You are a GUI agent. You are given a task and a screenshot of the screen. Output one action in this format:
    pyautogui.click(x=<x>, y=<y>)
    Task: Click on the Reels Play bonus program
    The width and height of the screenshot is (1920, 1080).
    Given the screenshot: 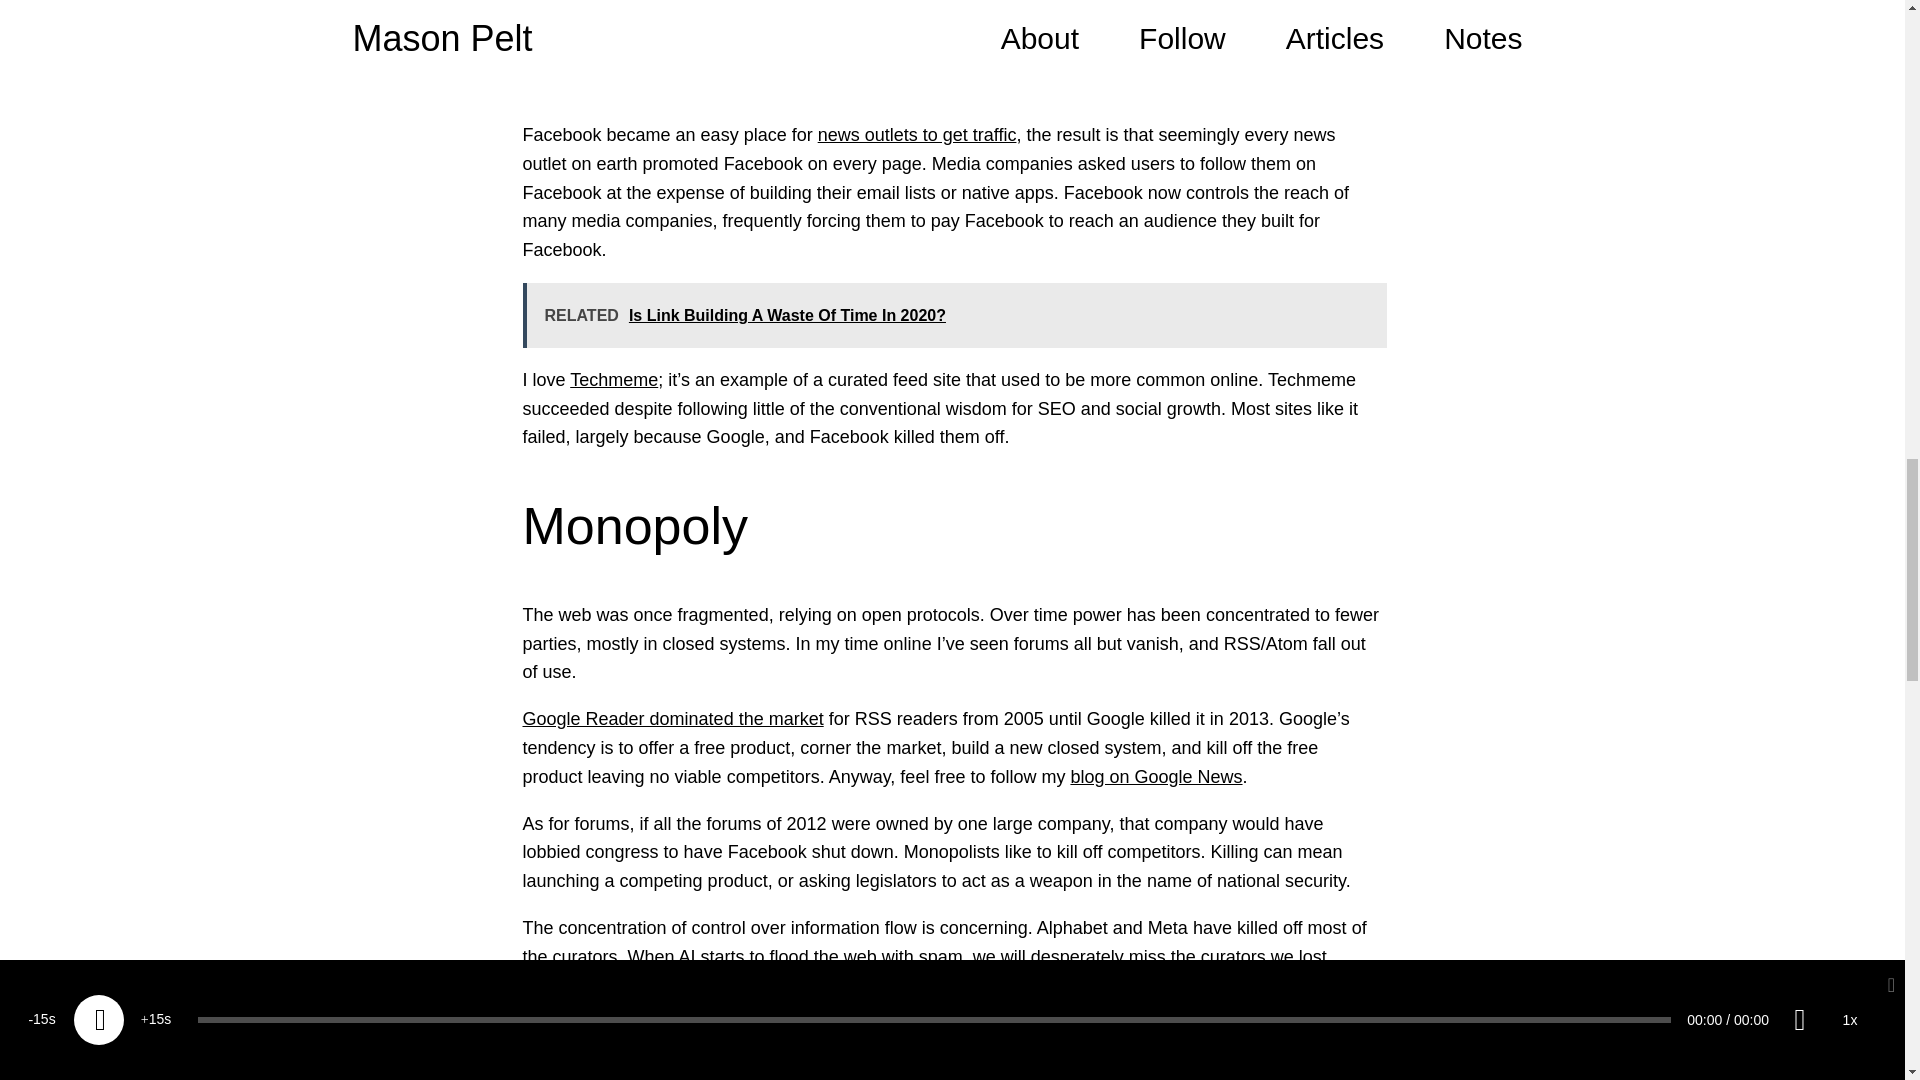 What is the action you would take?
    pyautogui.click(x=920, y=1065)
    